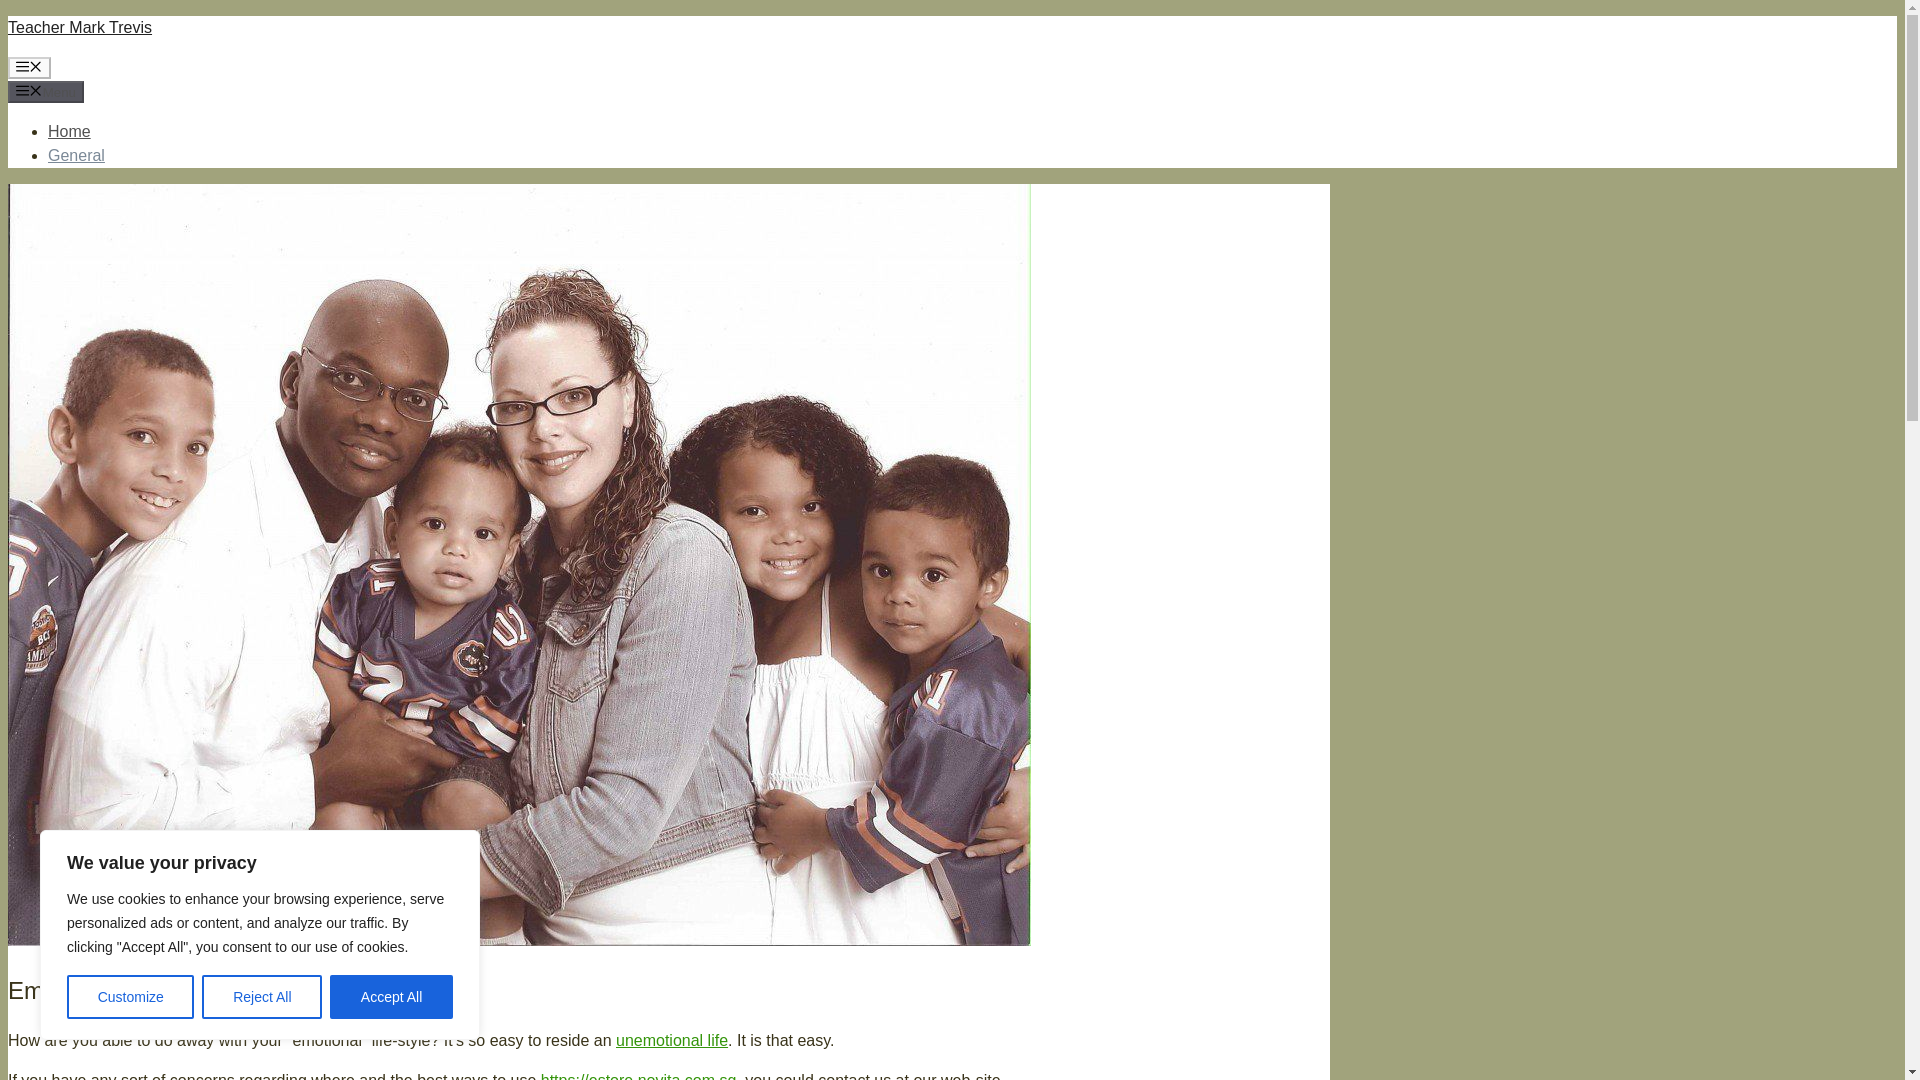 The height and width of the screenshot is (1080, 1920). What do you see at coordinates (76, 155) in the screenshot?
I see `General` at bounding box center [76, 155].